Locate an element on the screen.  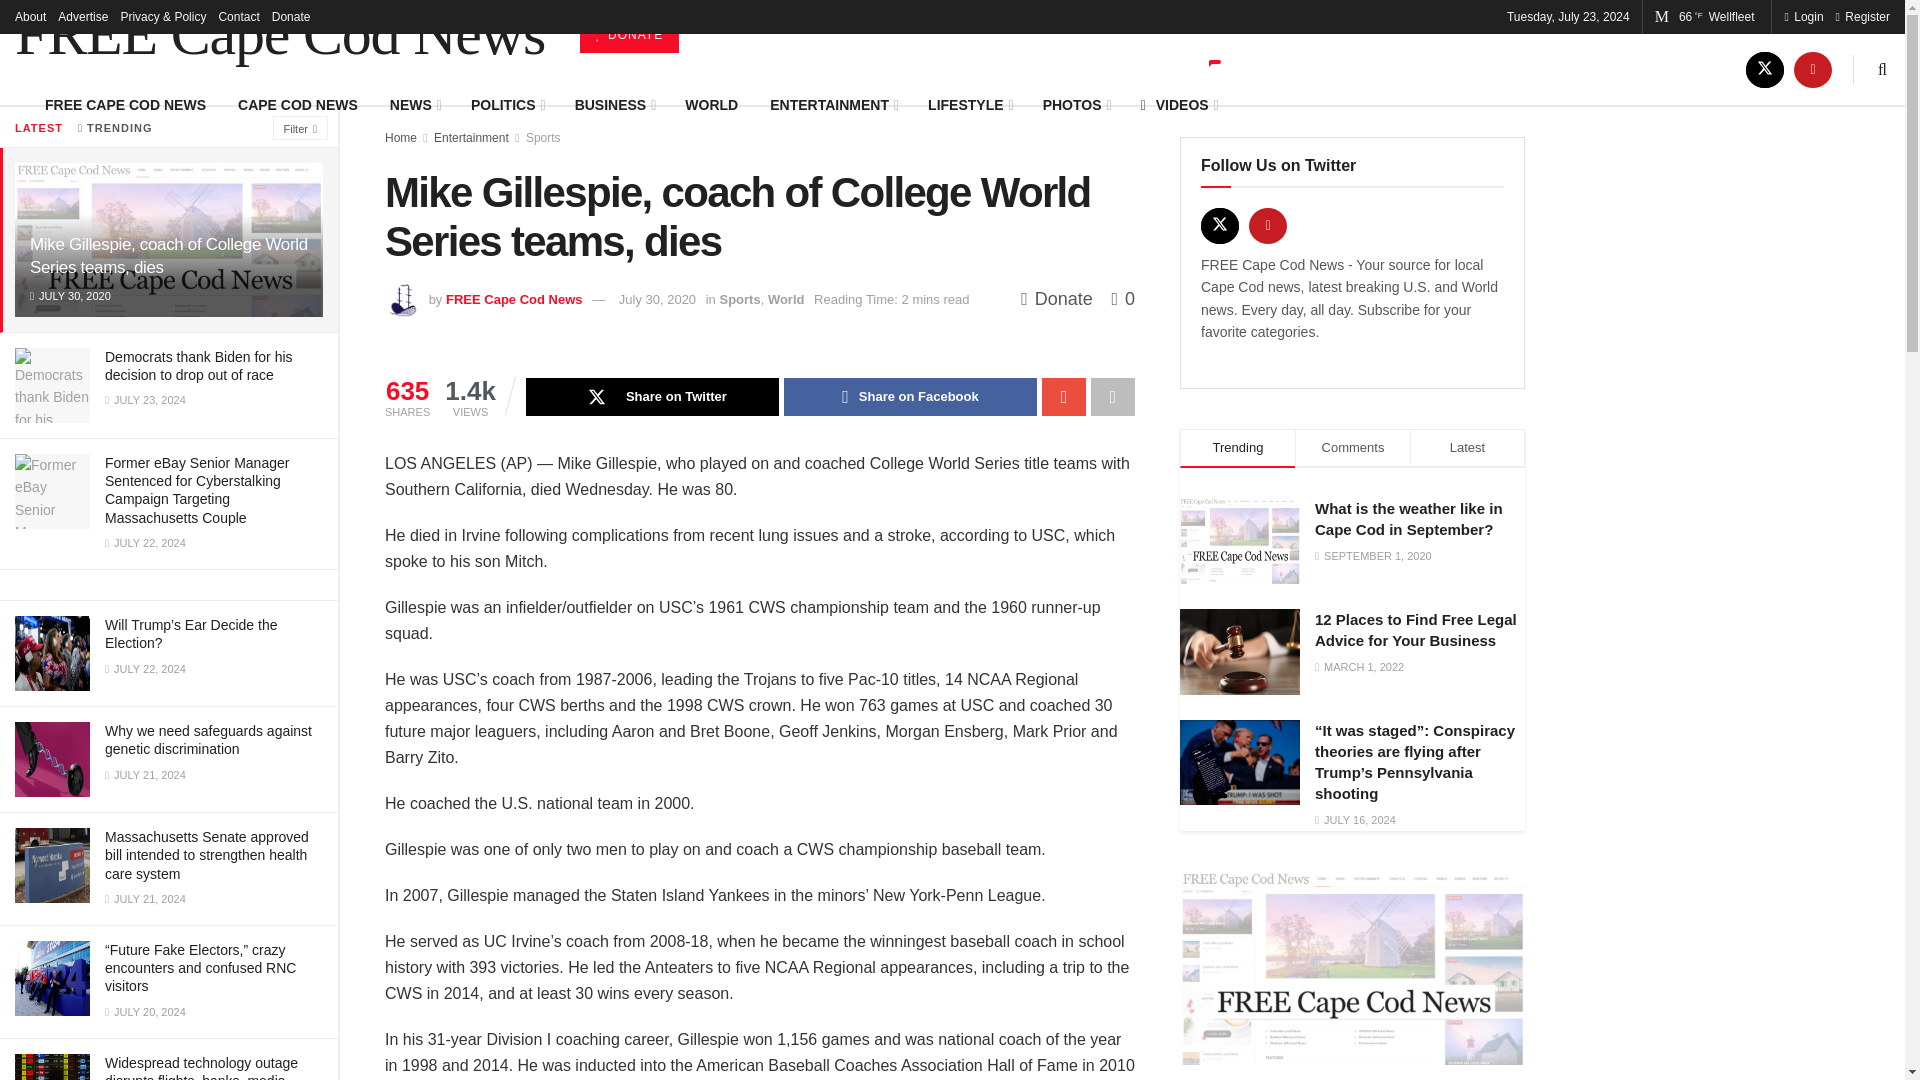
Donate is located at coordinates (292, 16).